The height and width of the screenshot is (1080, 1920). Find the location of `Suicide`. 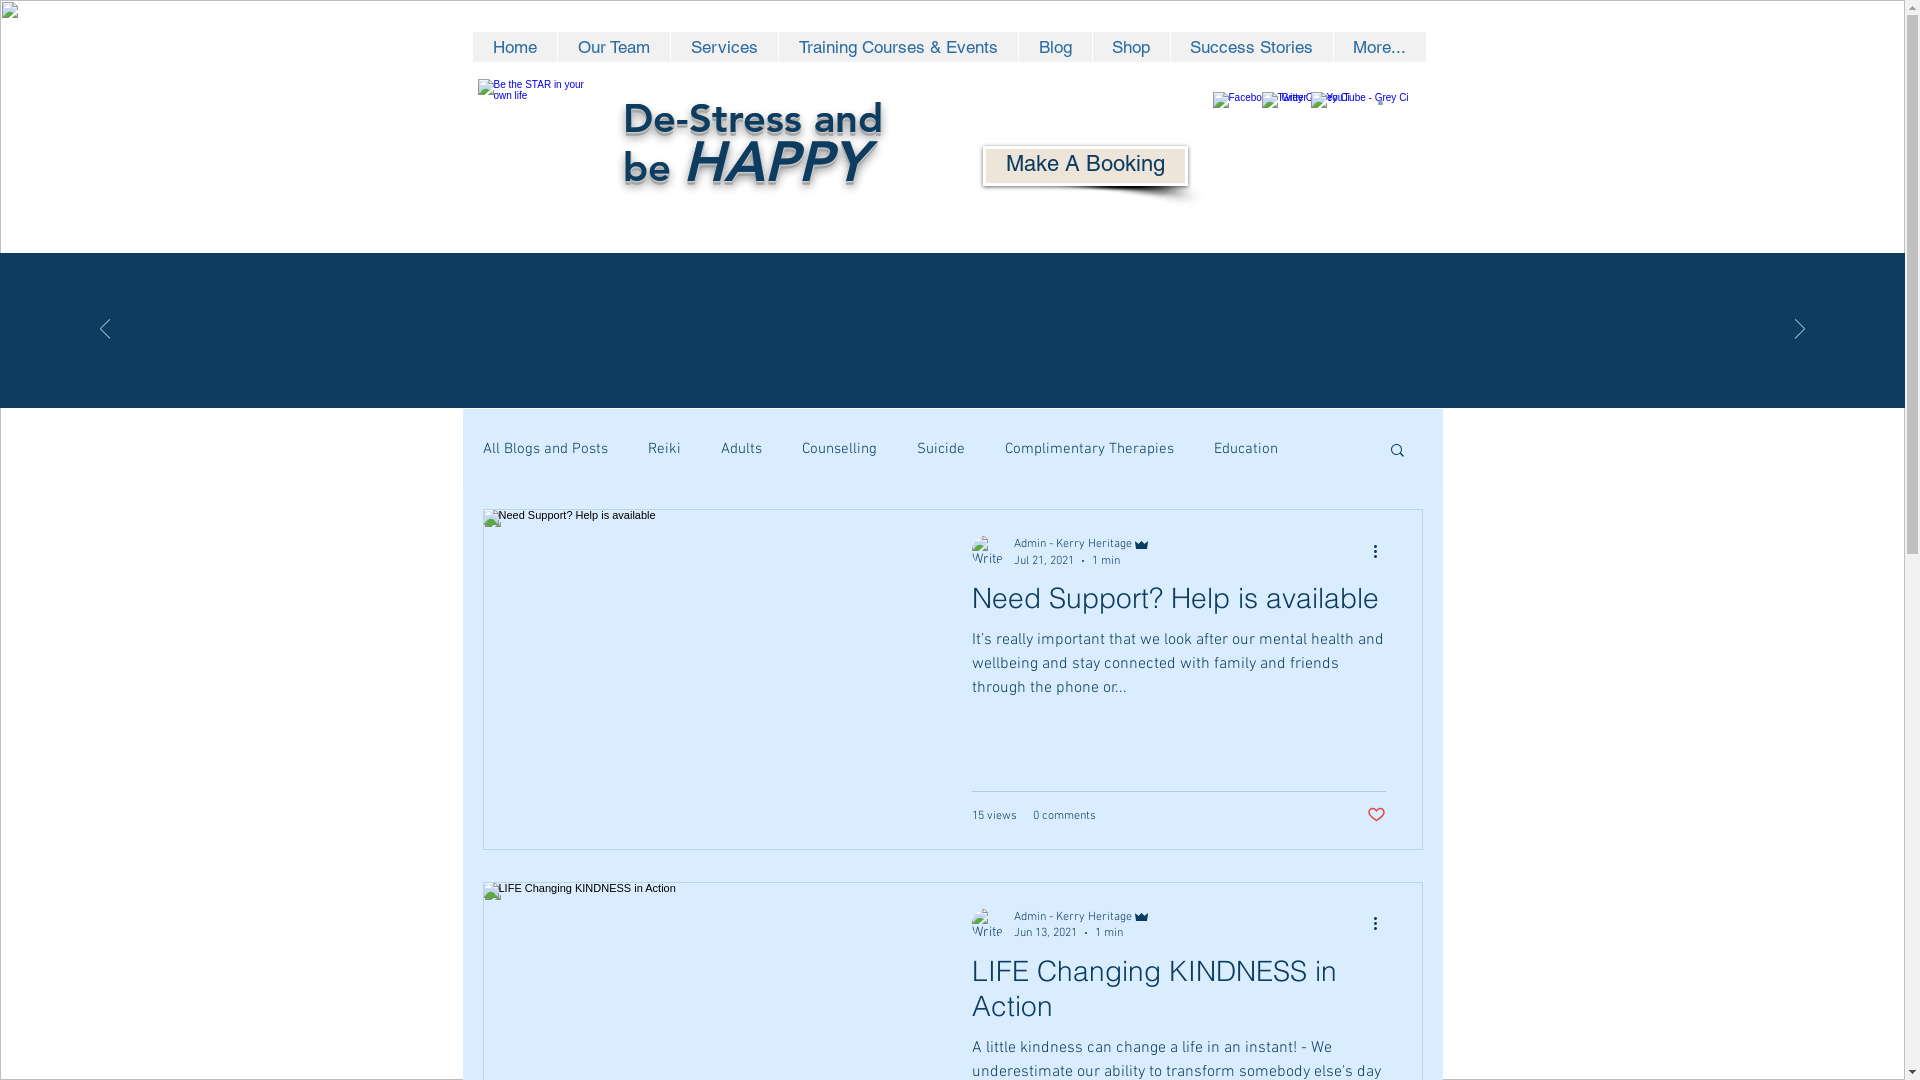

Suicide is located at coordinates (940, 449).